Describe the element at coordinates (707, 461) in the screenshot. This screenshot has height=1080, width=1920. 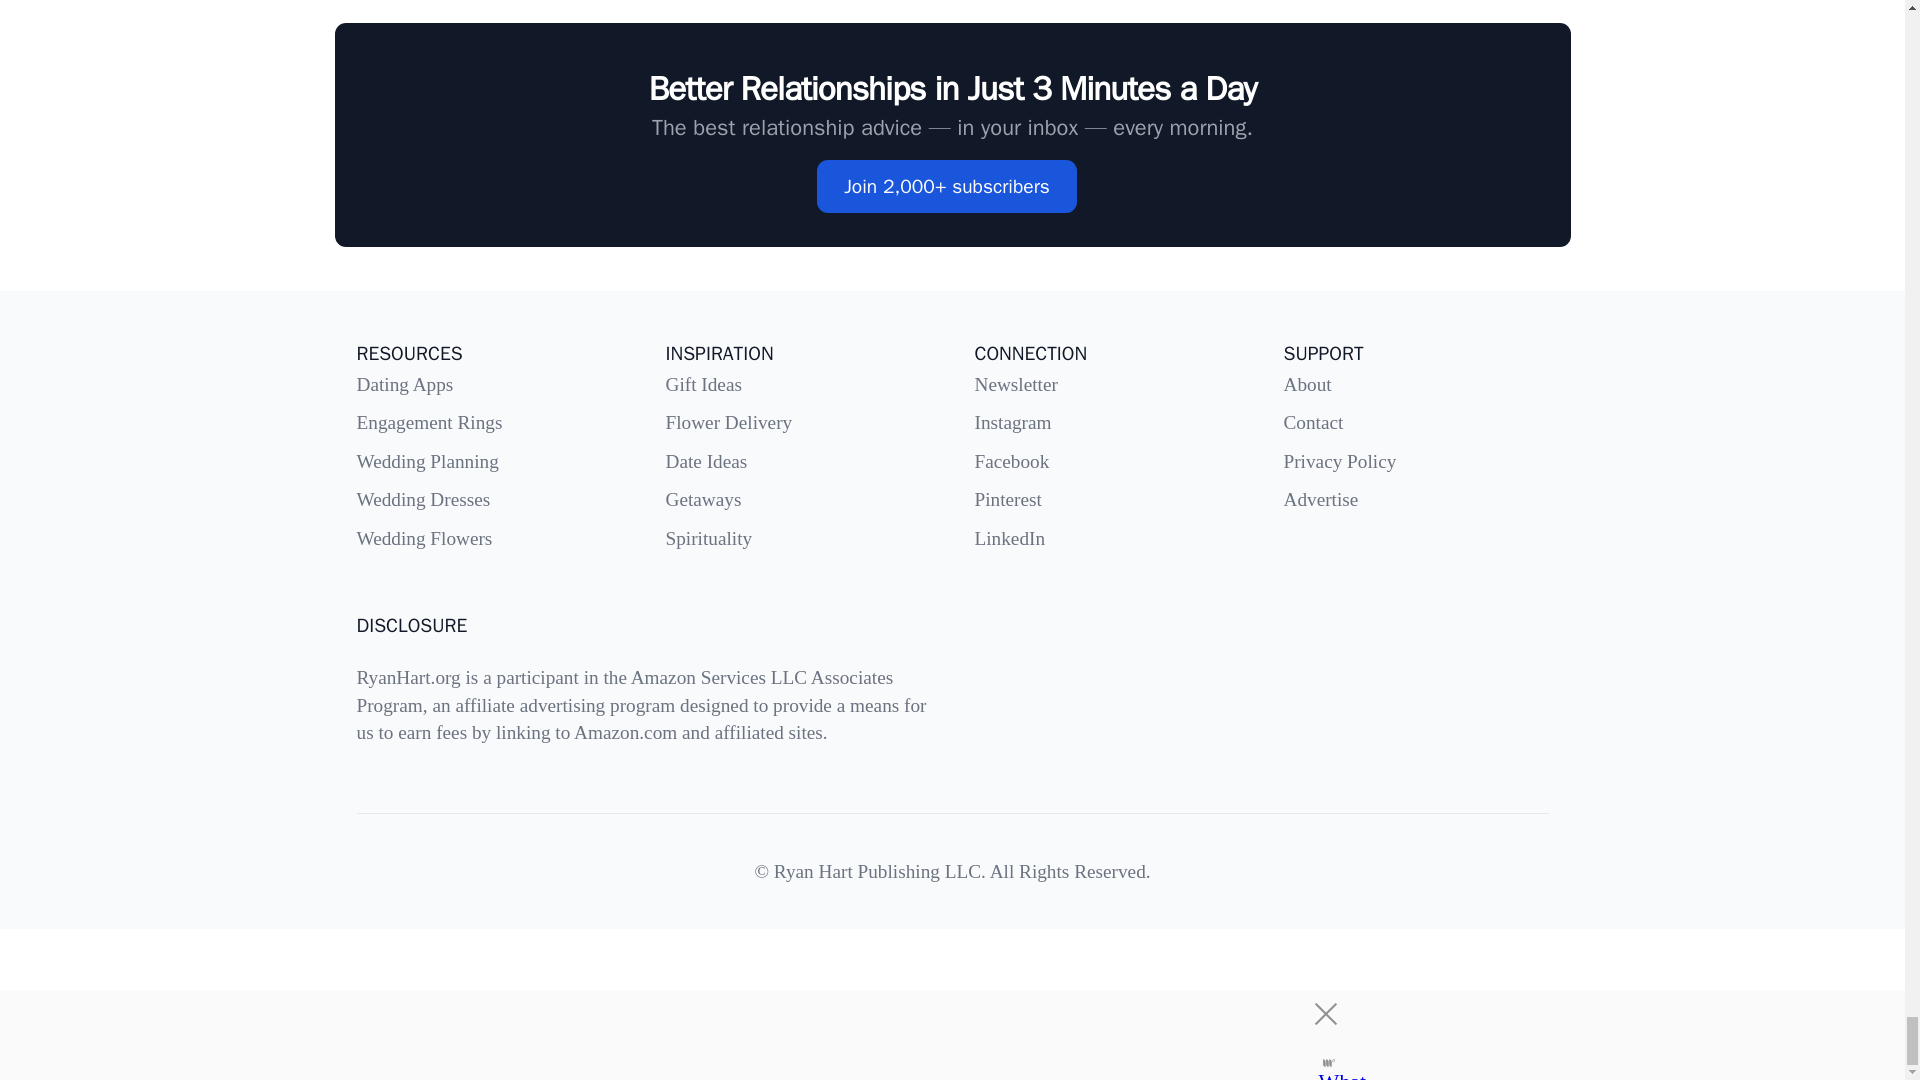
I see `Date Ideas` at that location.